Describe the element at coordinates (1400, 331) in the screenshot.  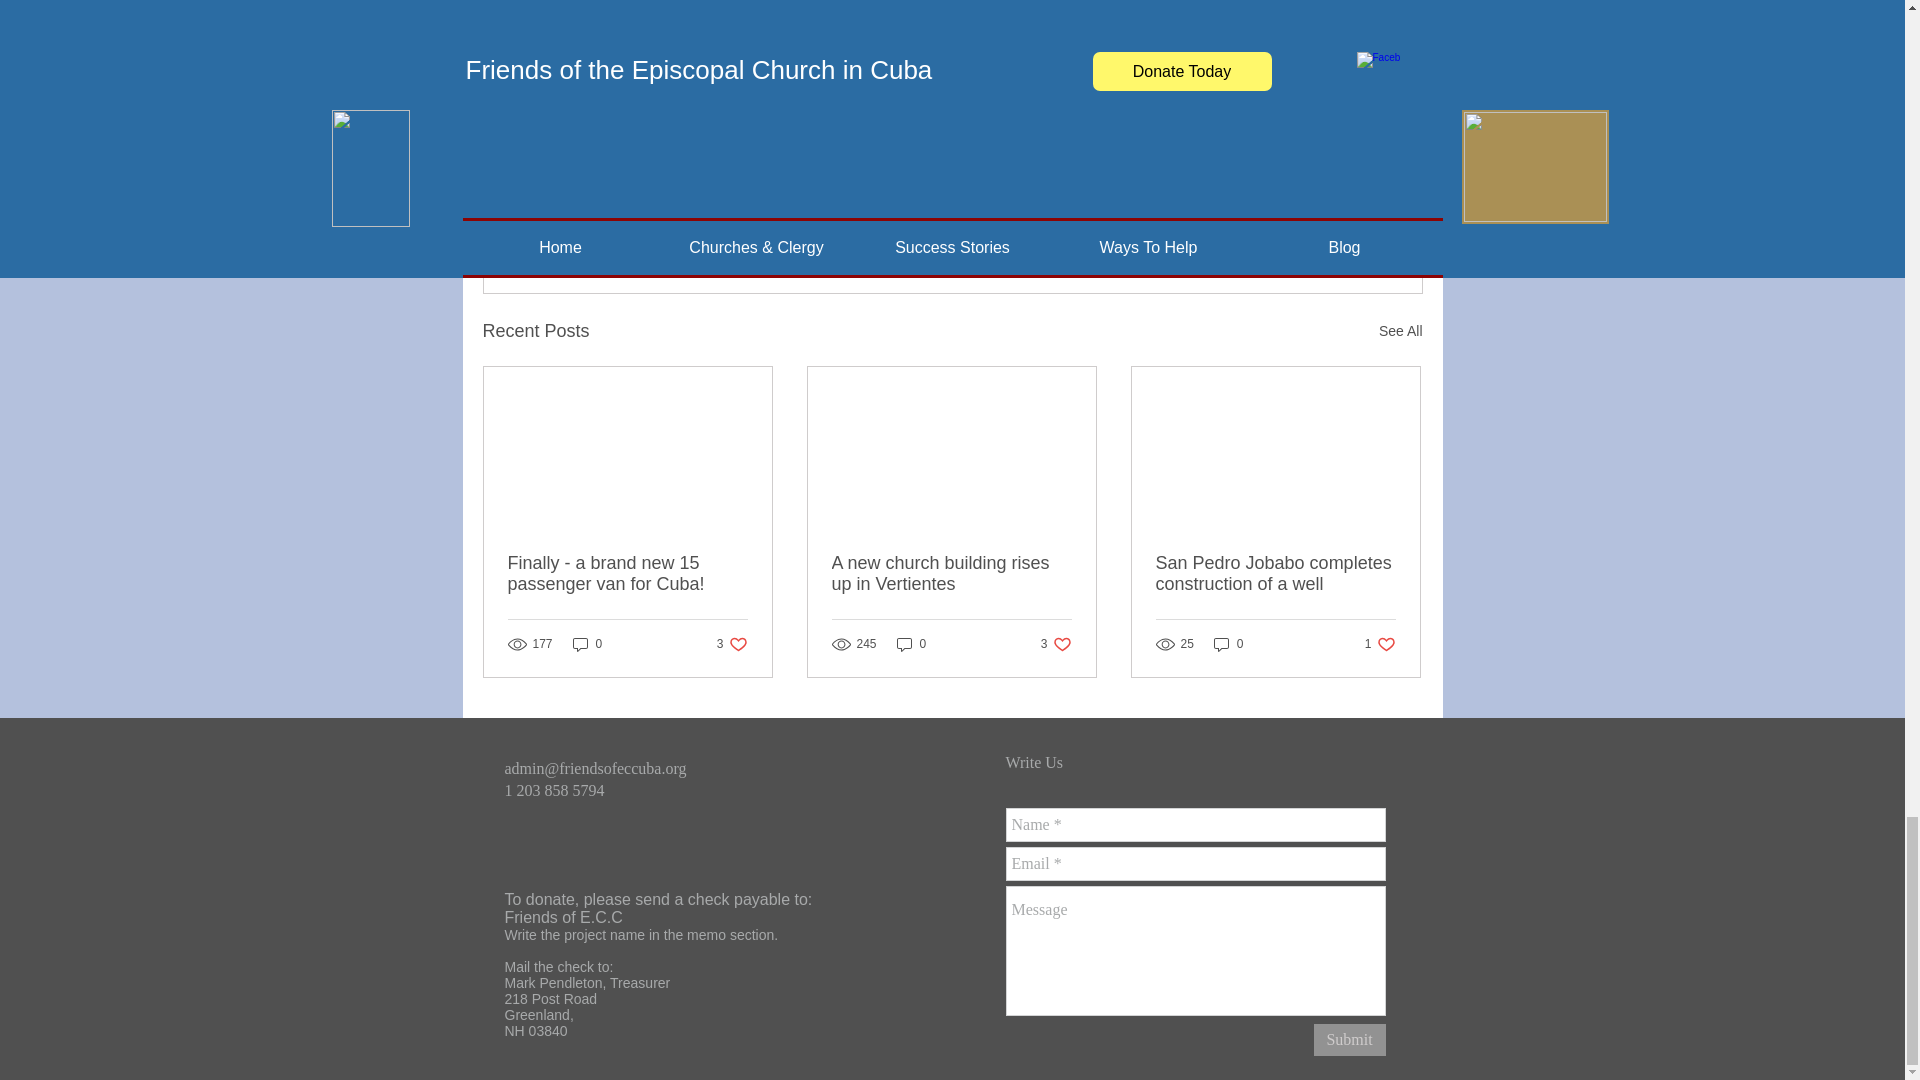
I see `See All` at that location.